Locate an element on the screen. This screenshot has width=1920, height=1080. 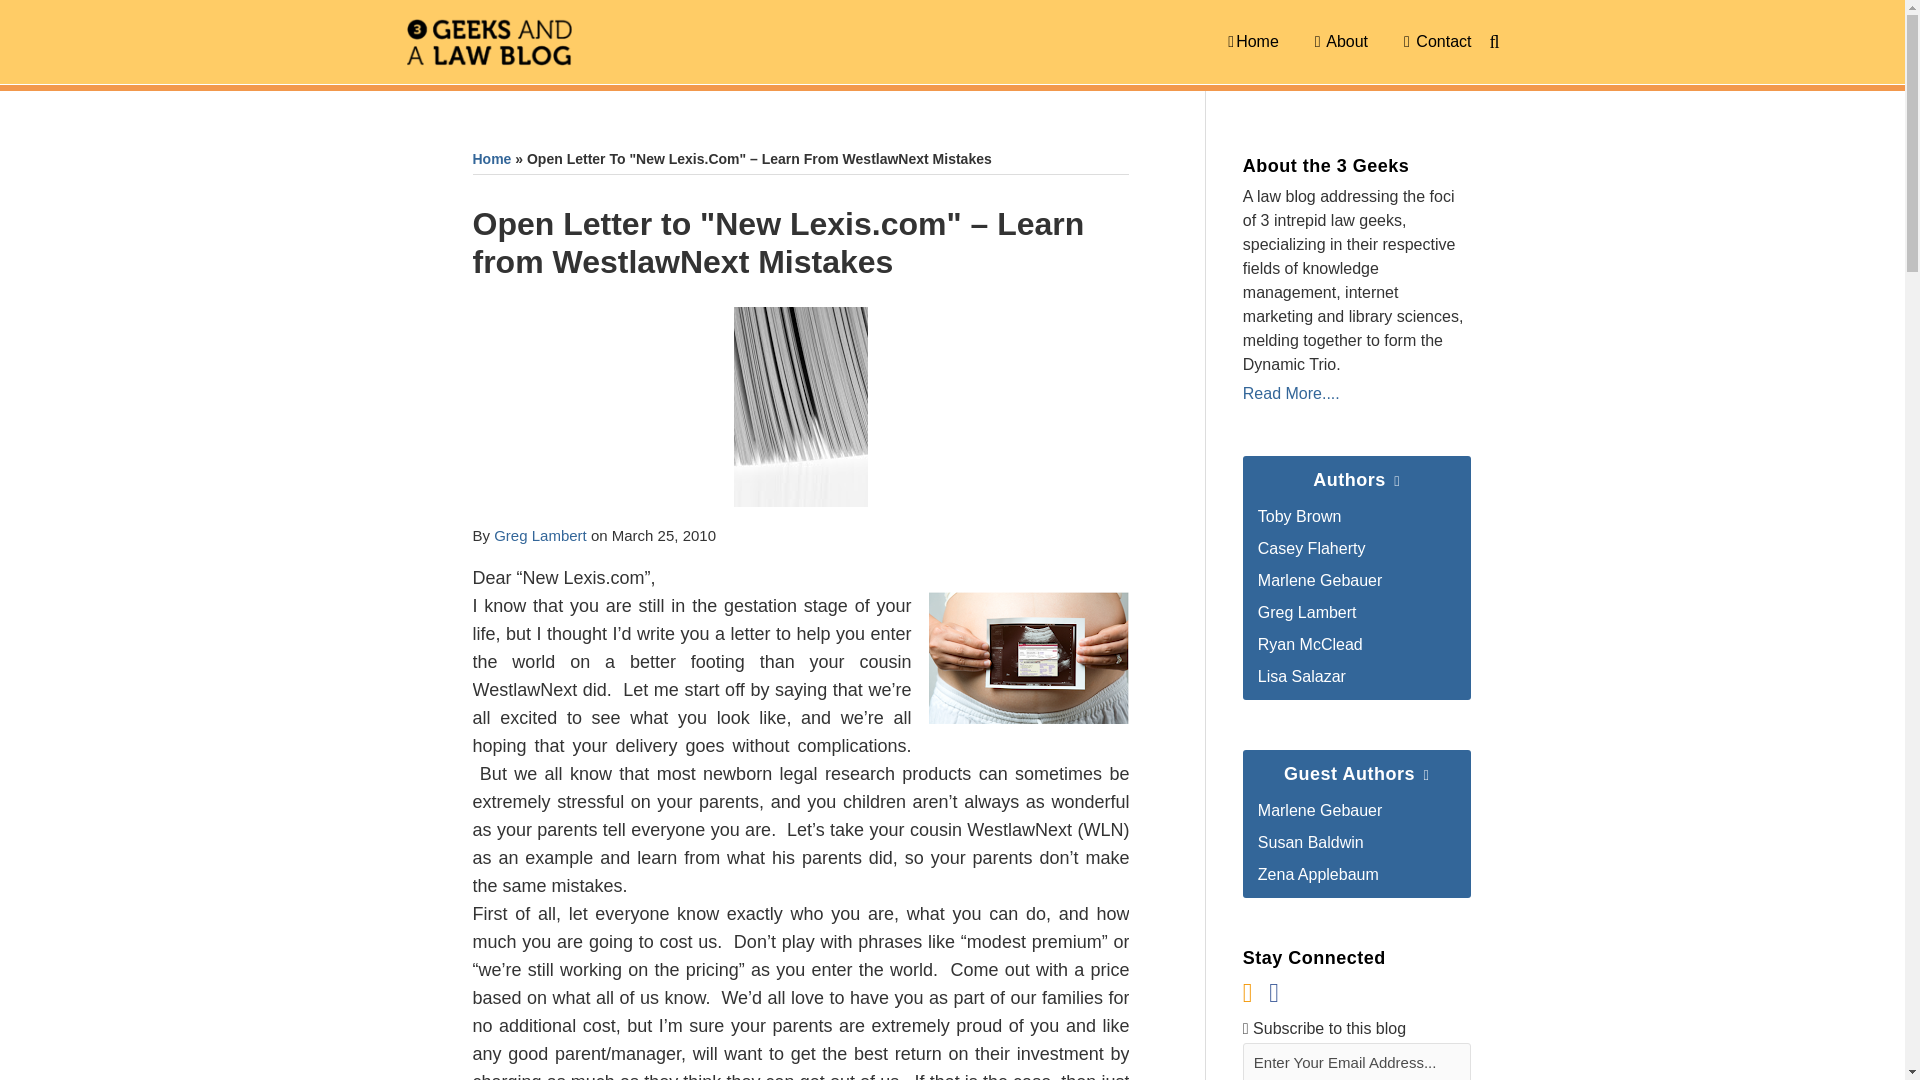
About is located at coordinates (1341, 42).